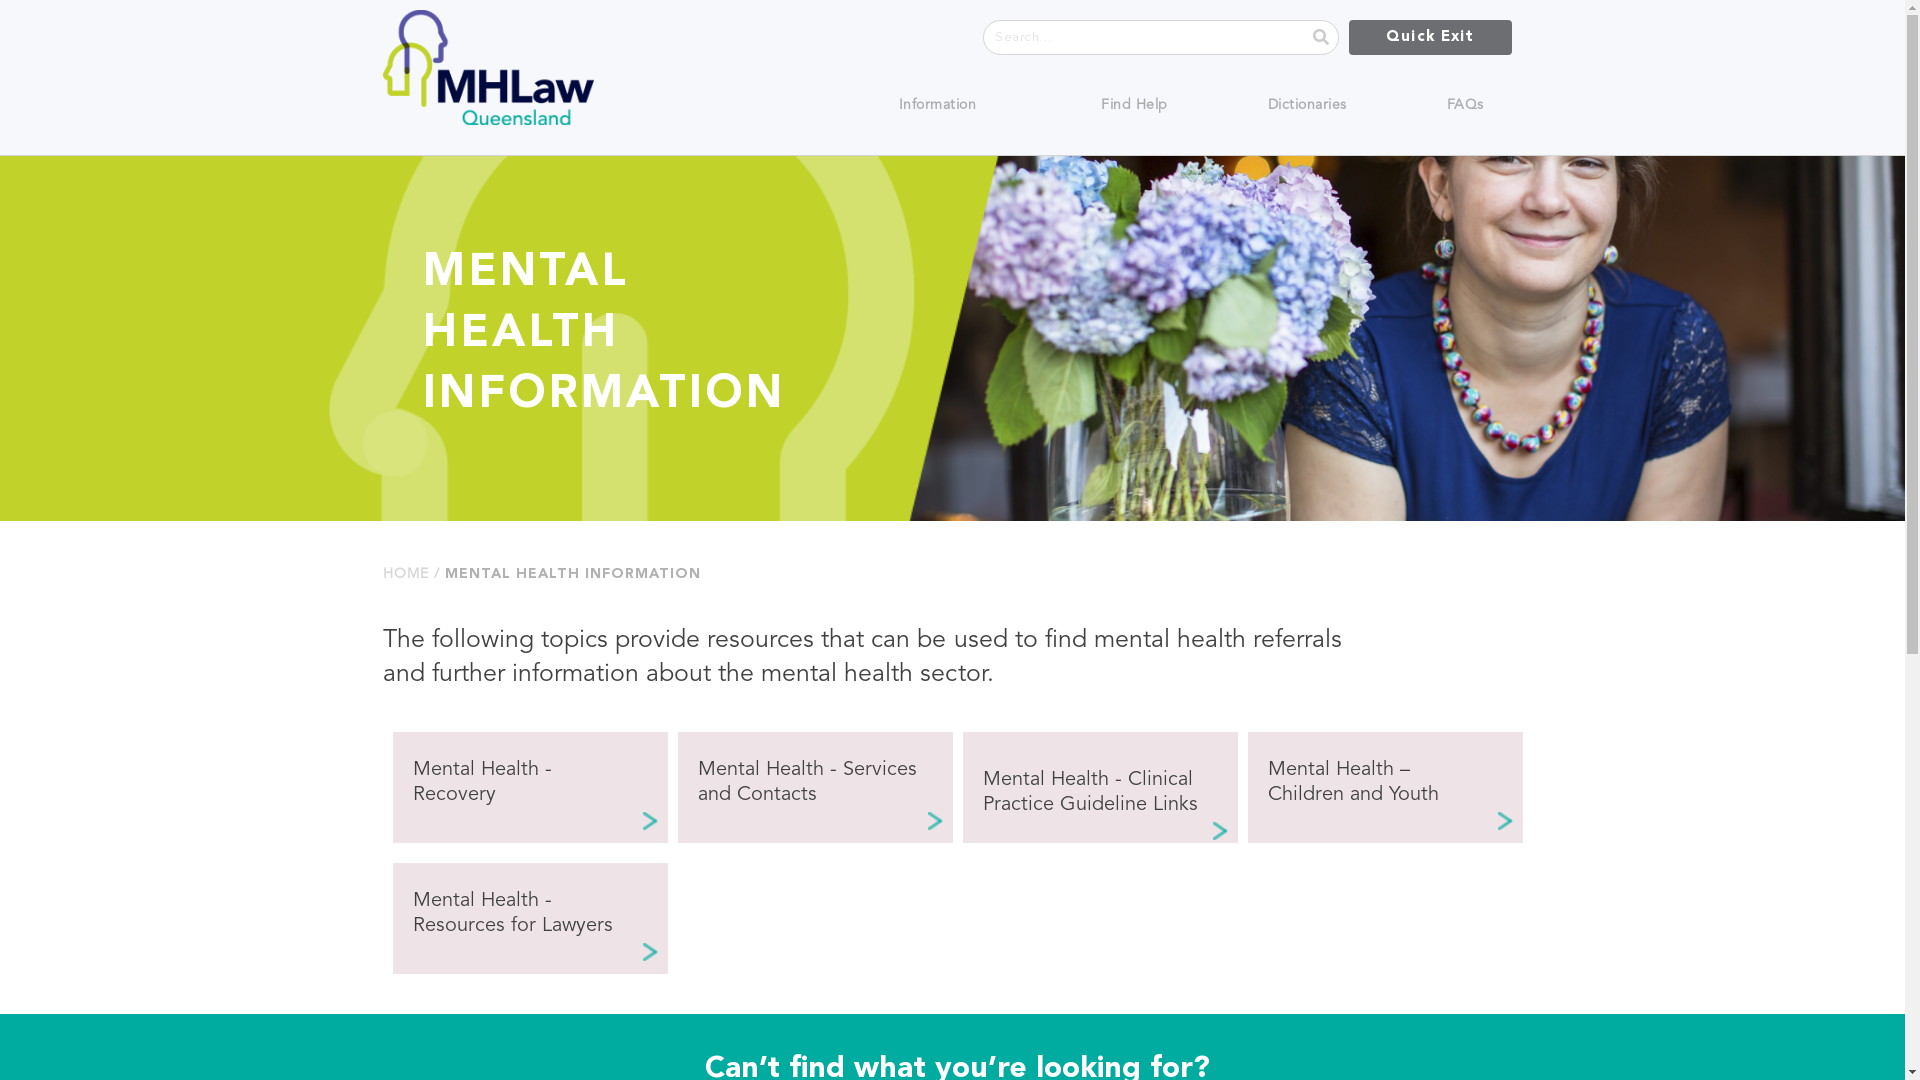 The width and height of the screenshot is (1920, 1080). I want to click on Find Help, so click(1134, 105).